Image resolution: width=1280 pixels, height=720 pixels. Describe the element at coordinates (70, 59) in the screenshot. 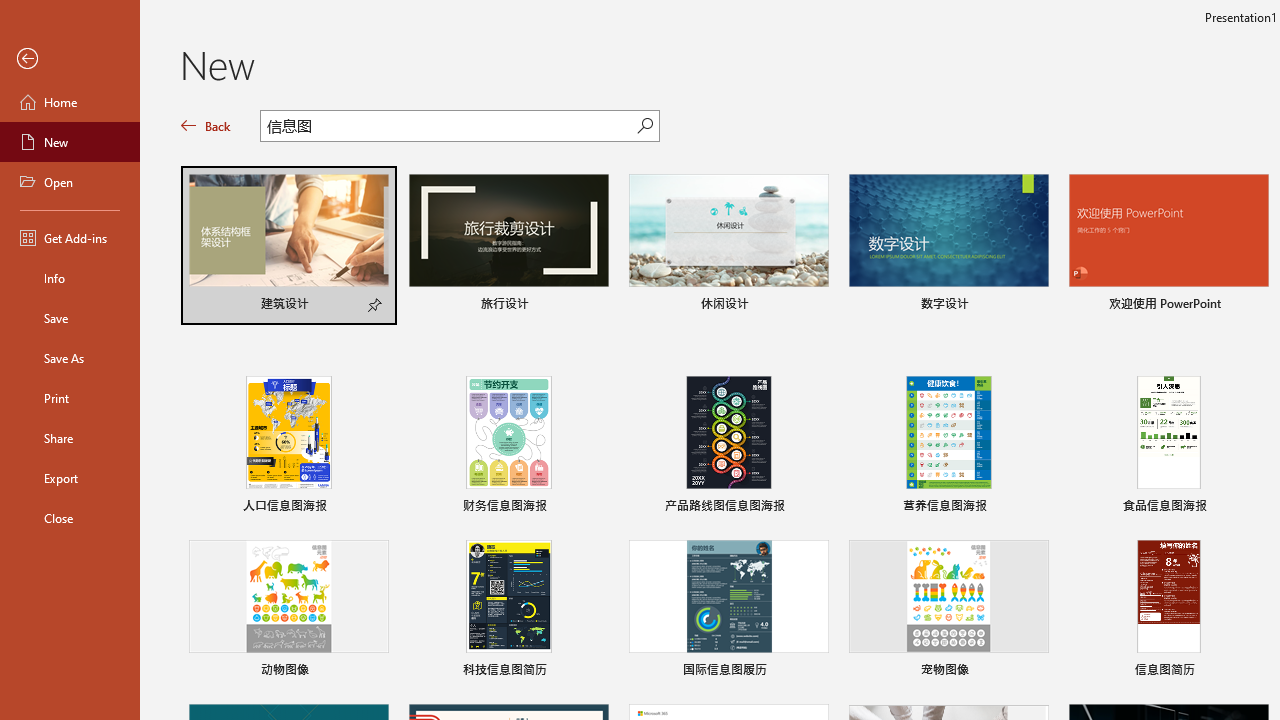

I see `Back` at that location.